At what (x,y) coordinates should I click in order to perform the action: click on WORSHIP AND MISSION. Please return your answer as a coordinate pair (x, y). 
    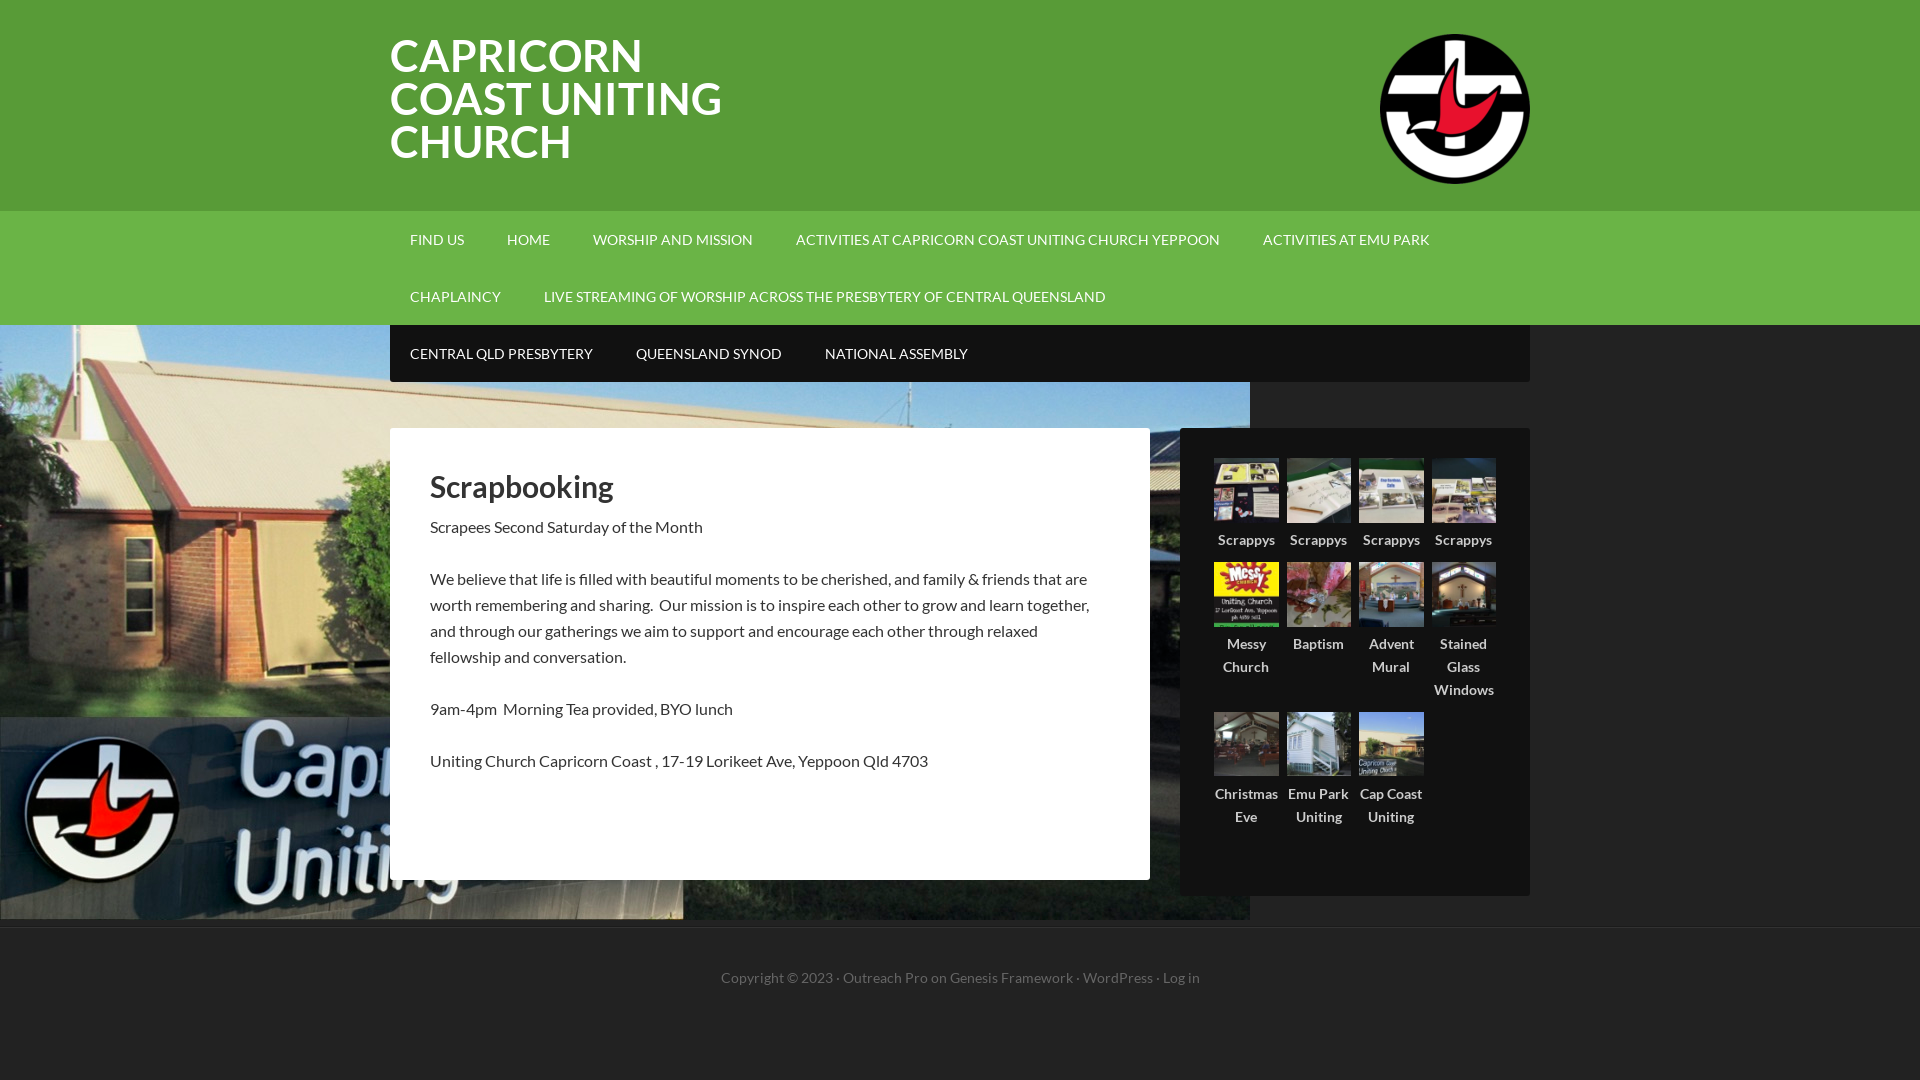
    Looking at the image, I should click on (673, 240).